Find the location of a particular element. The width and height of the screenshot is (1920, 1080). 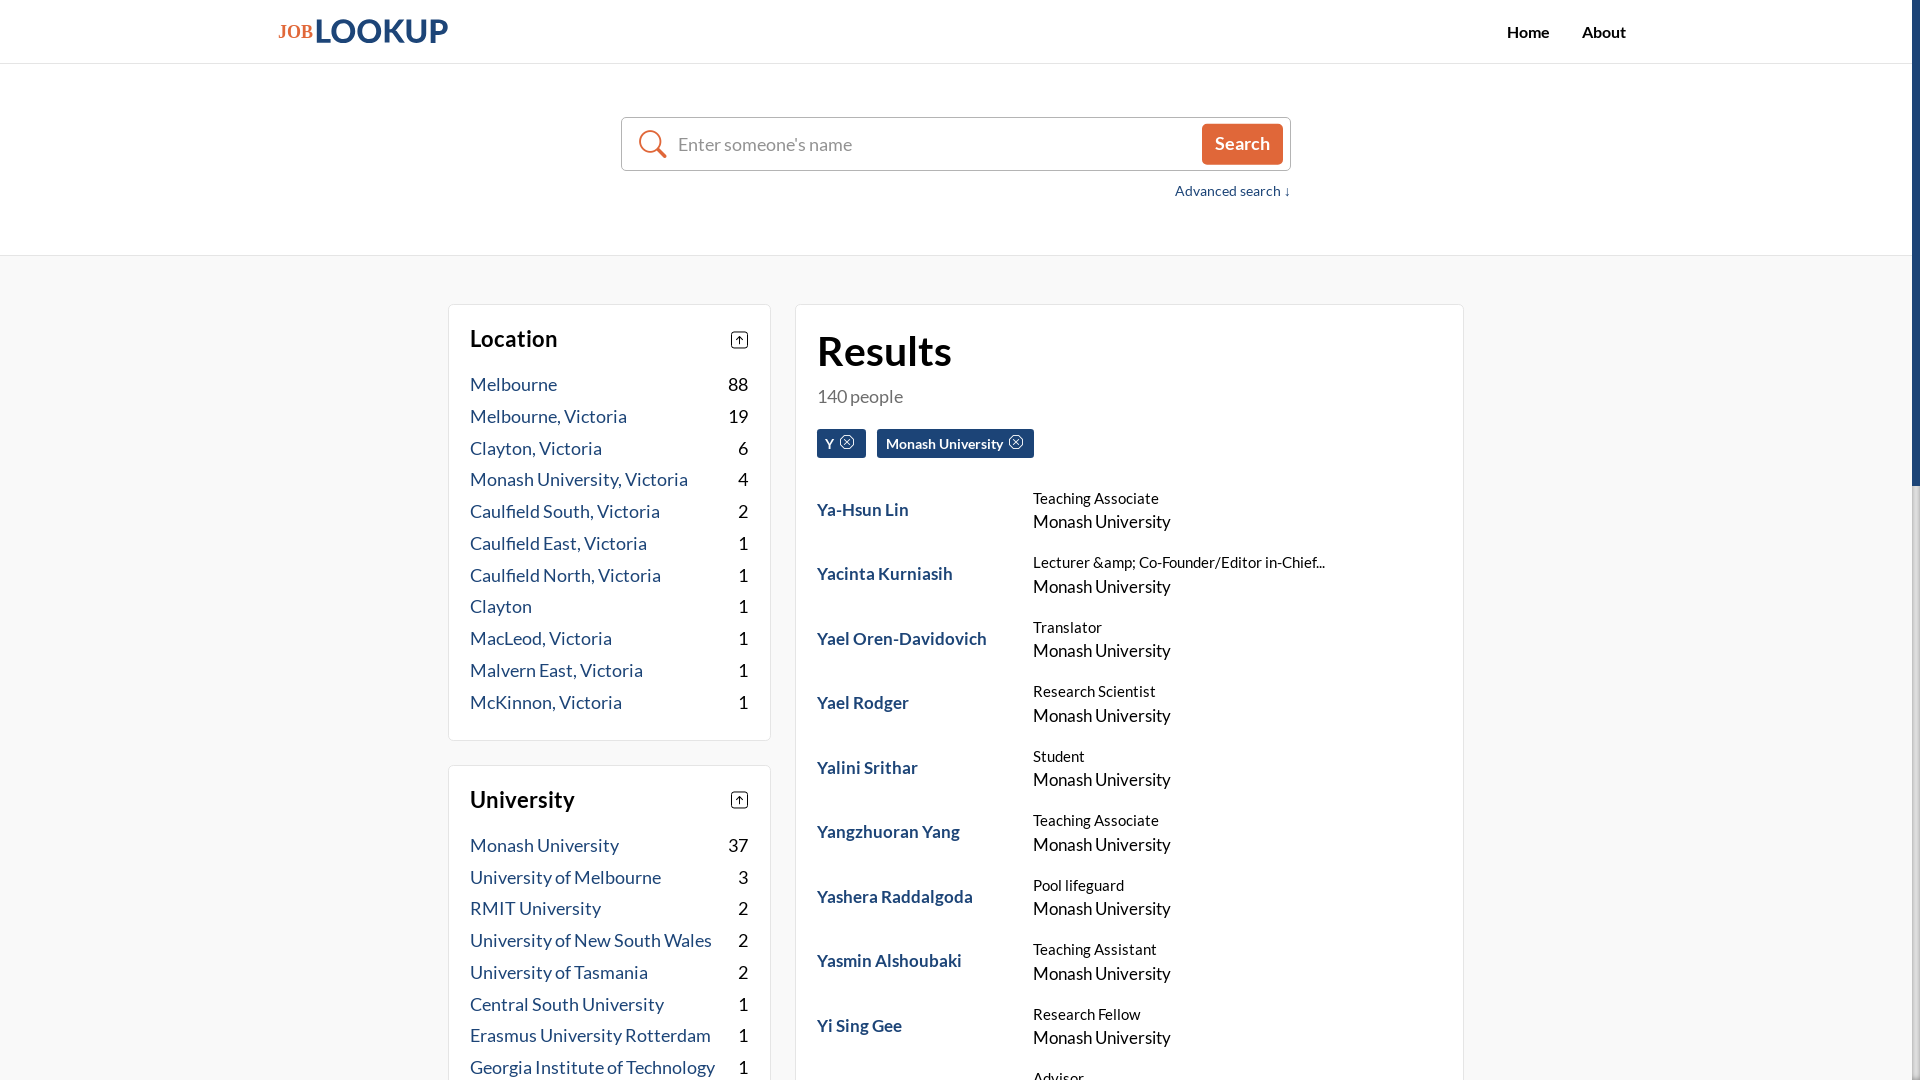

Georgia Institute of Technology is located at coordinates (592, 1068).